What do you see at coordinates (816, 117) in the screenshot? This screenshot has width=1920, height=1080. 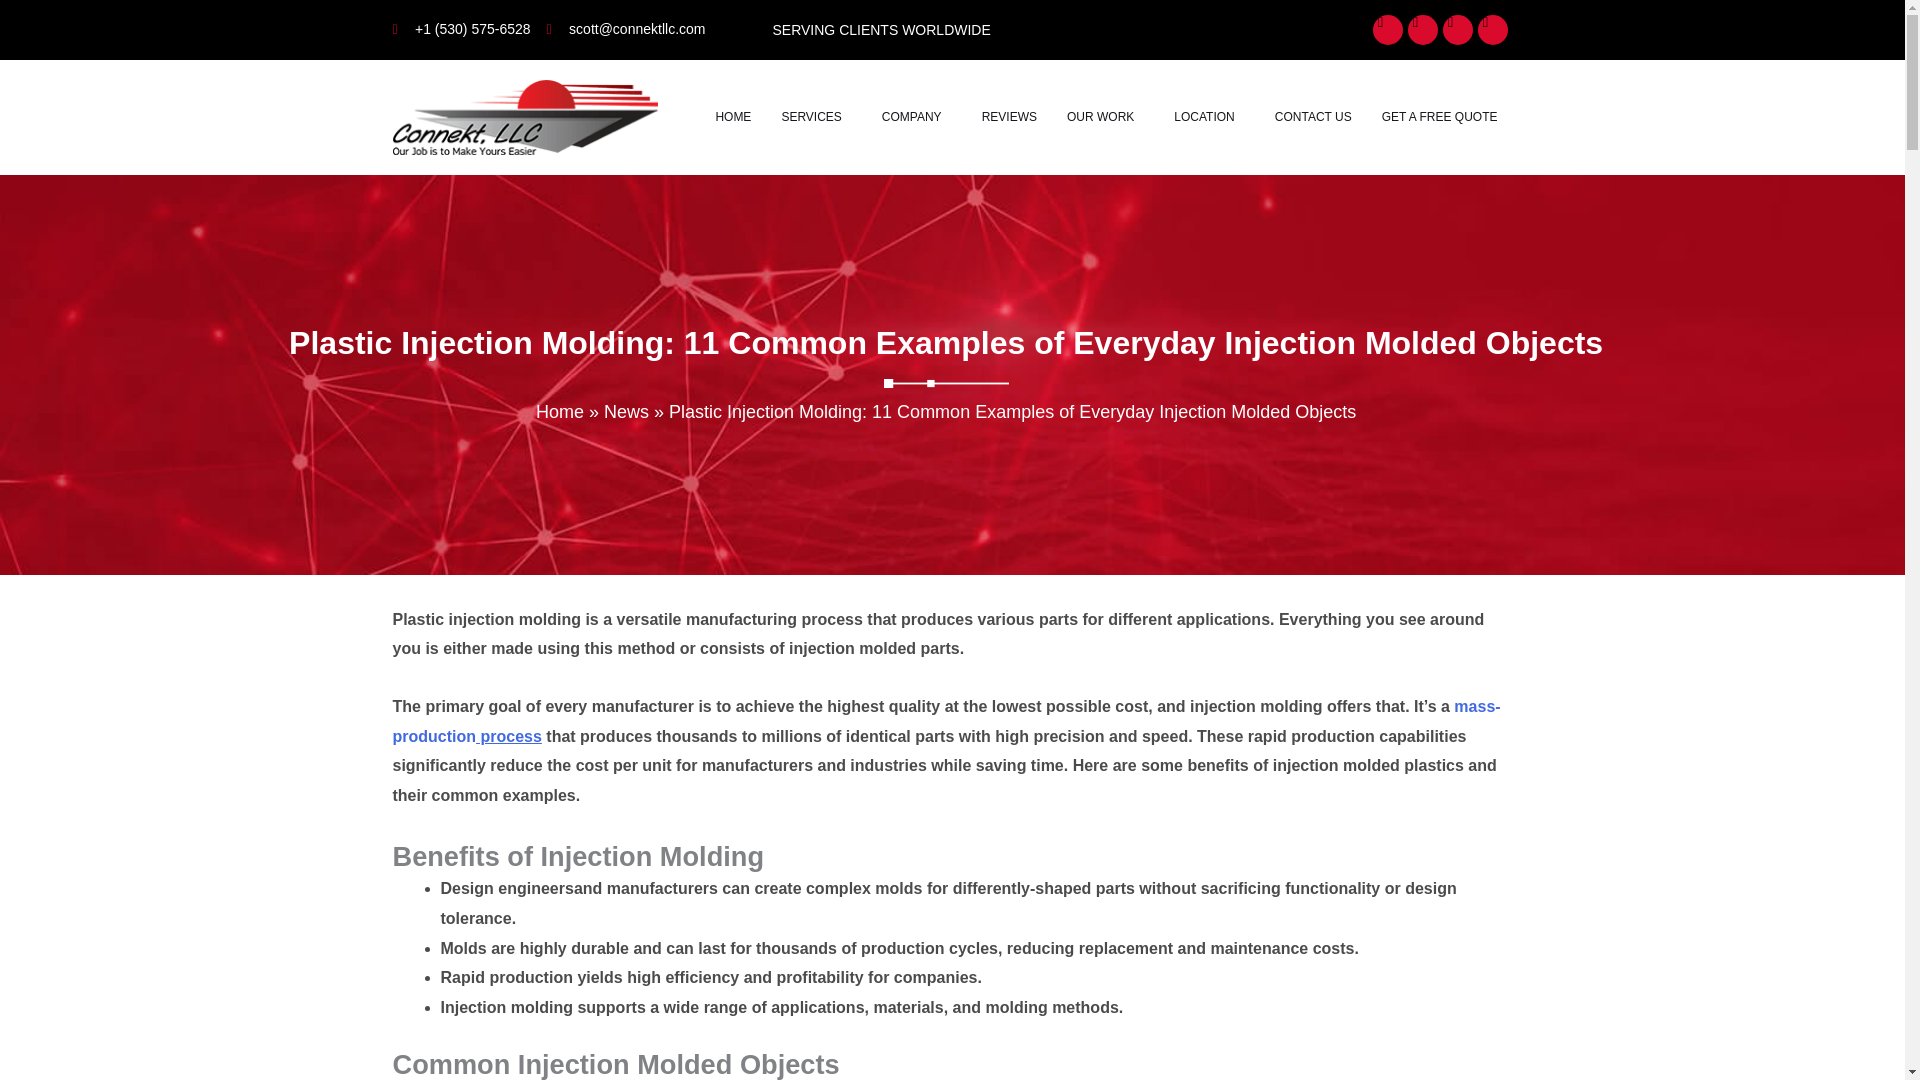 I see `SERVICES` at bounding box center [816, 117].